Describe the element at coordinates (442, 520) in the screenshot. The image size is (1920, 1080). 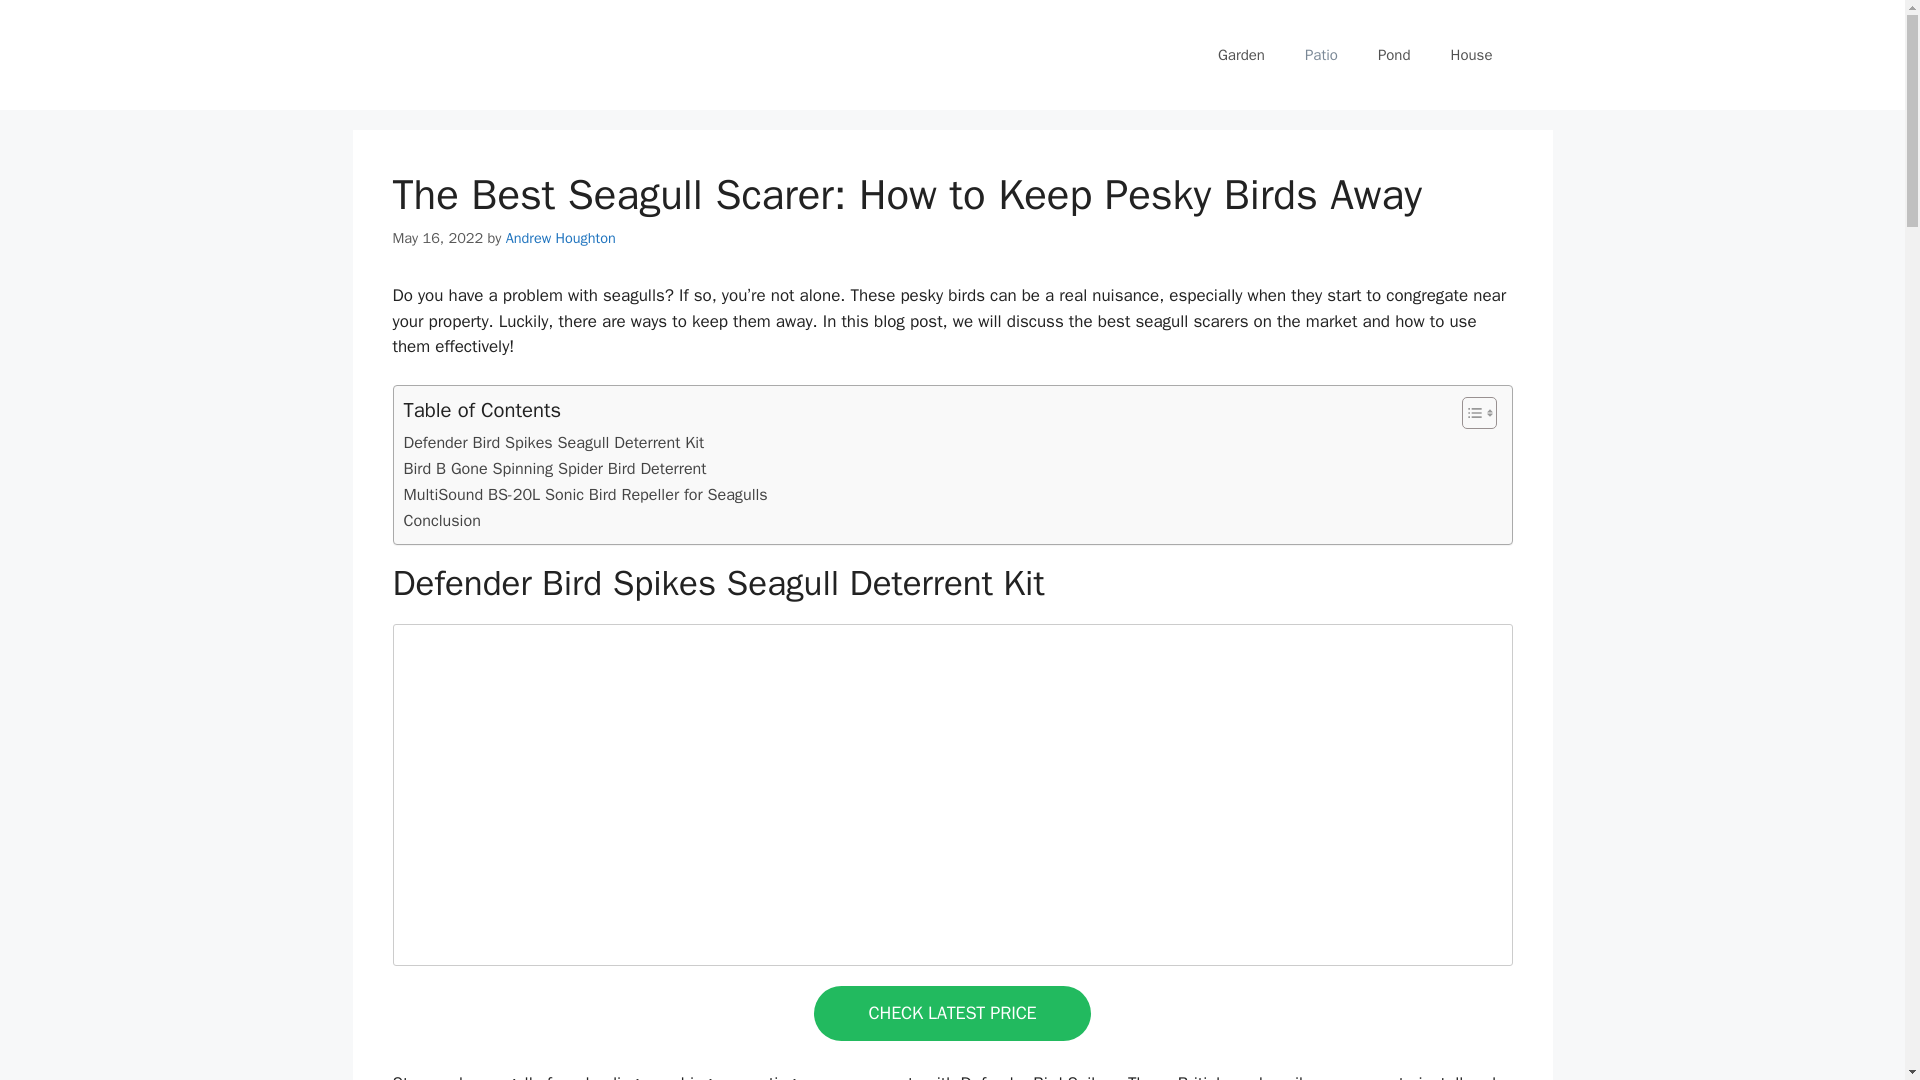
I see `Conclusion` at that location.